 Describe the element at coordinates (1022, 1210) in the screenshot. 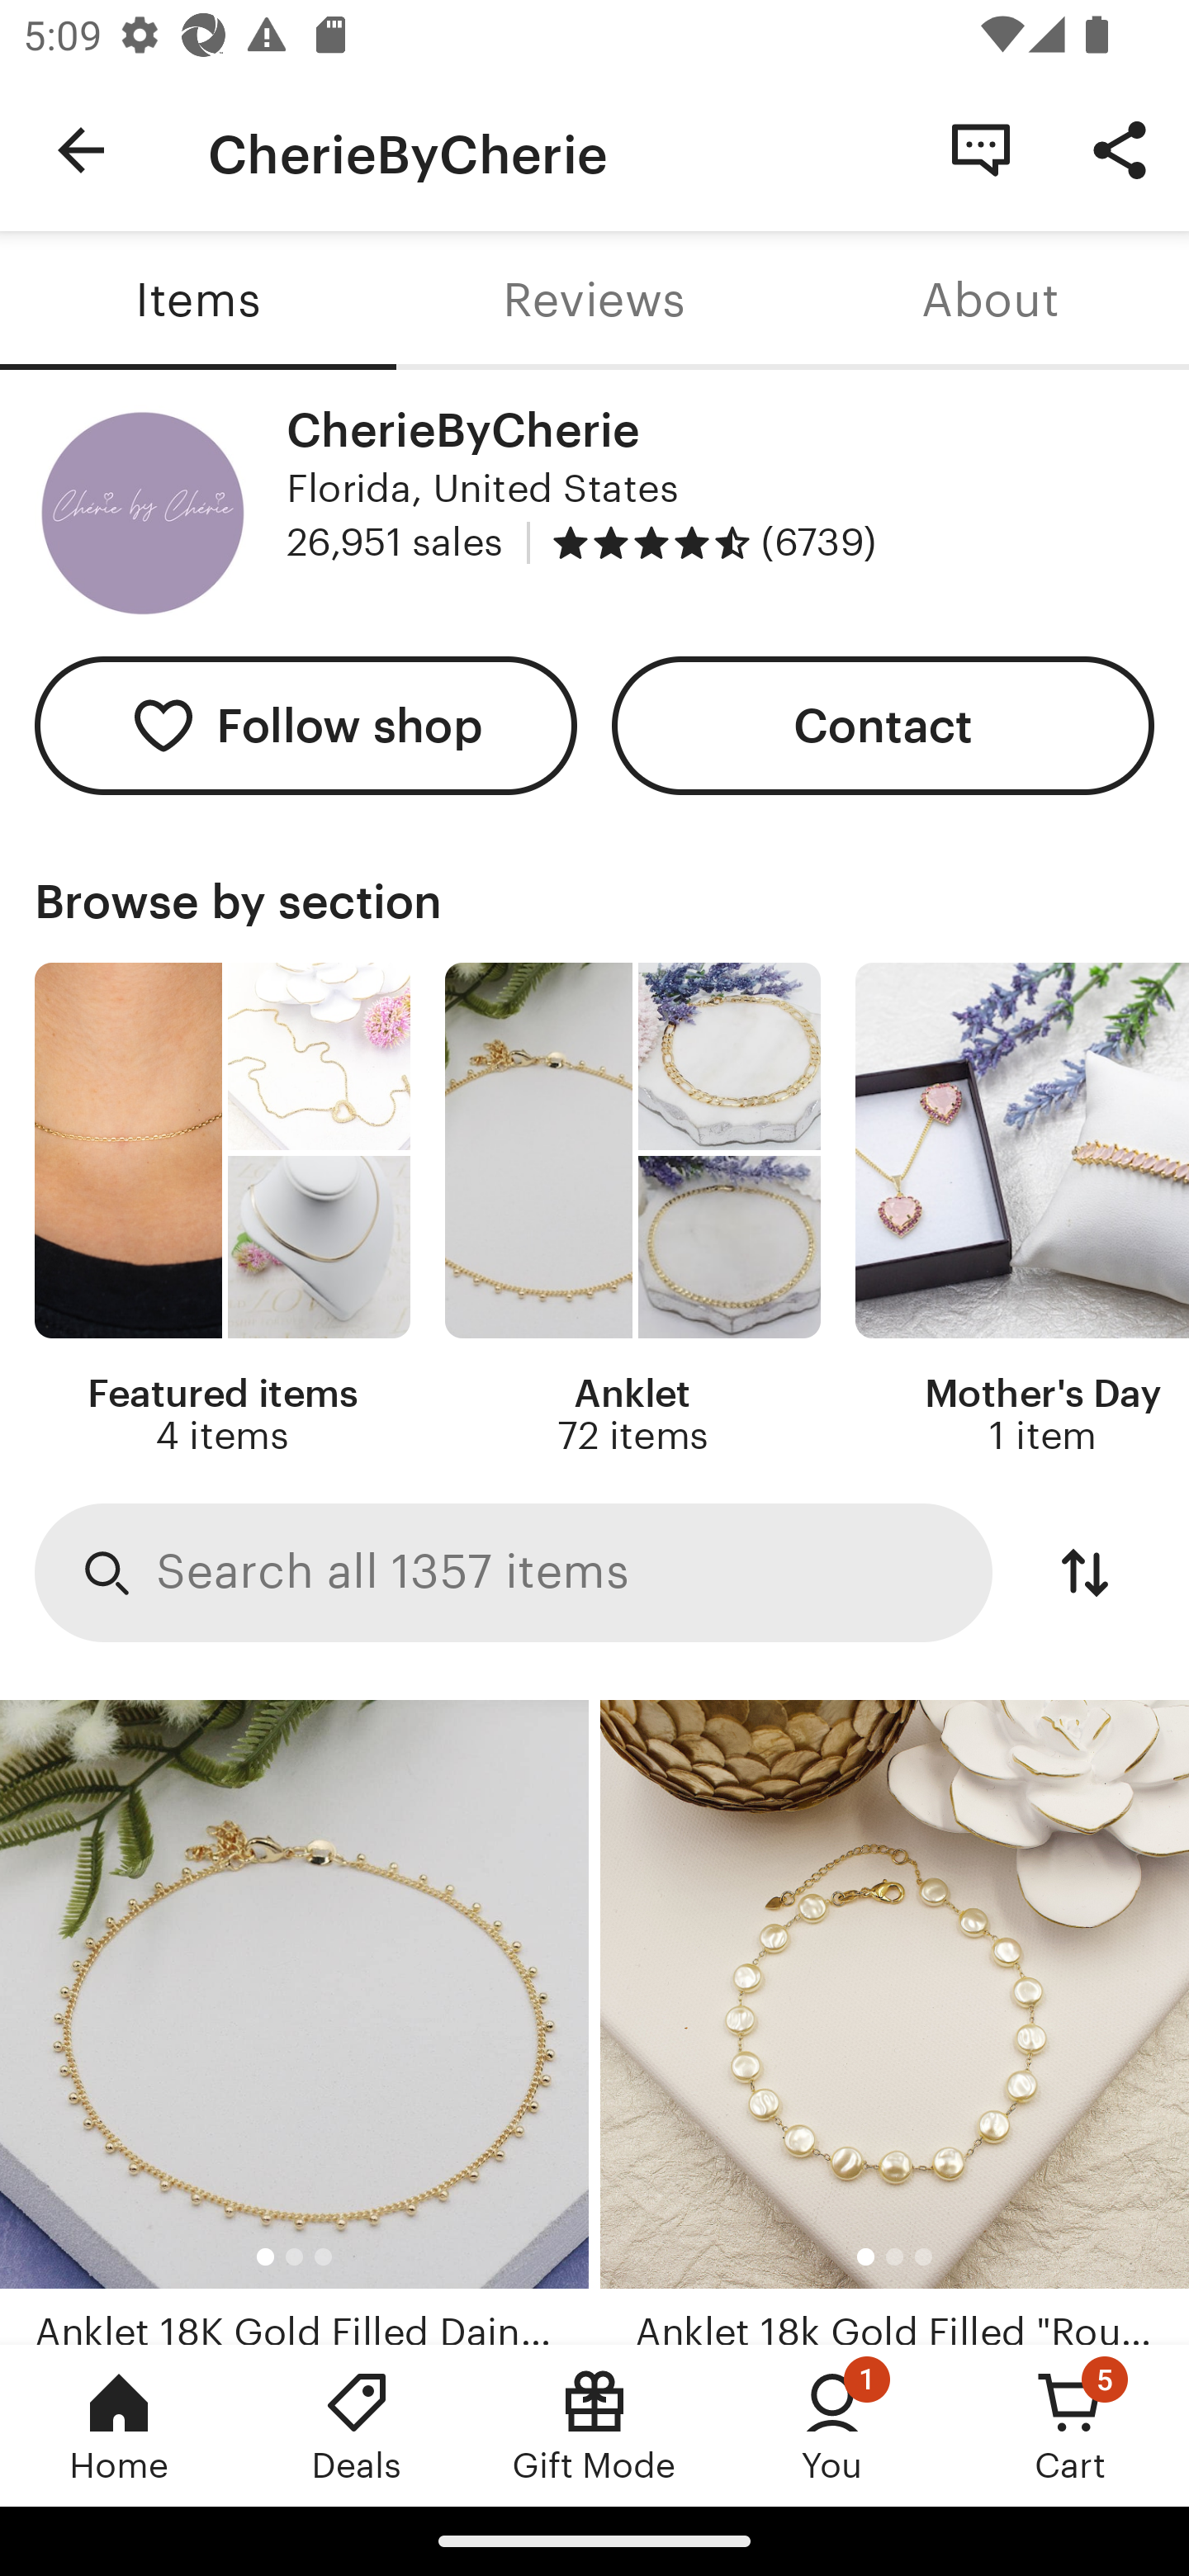

I see `Mother's Day 1 item` at that location.